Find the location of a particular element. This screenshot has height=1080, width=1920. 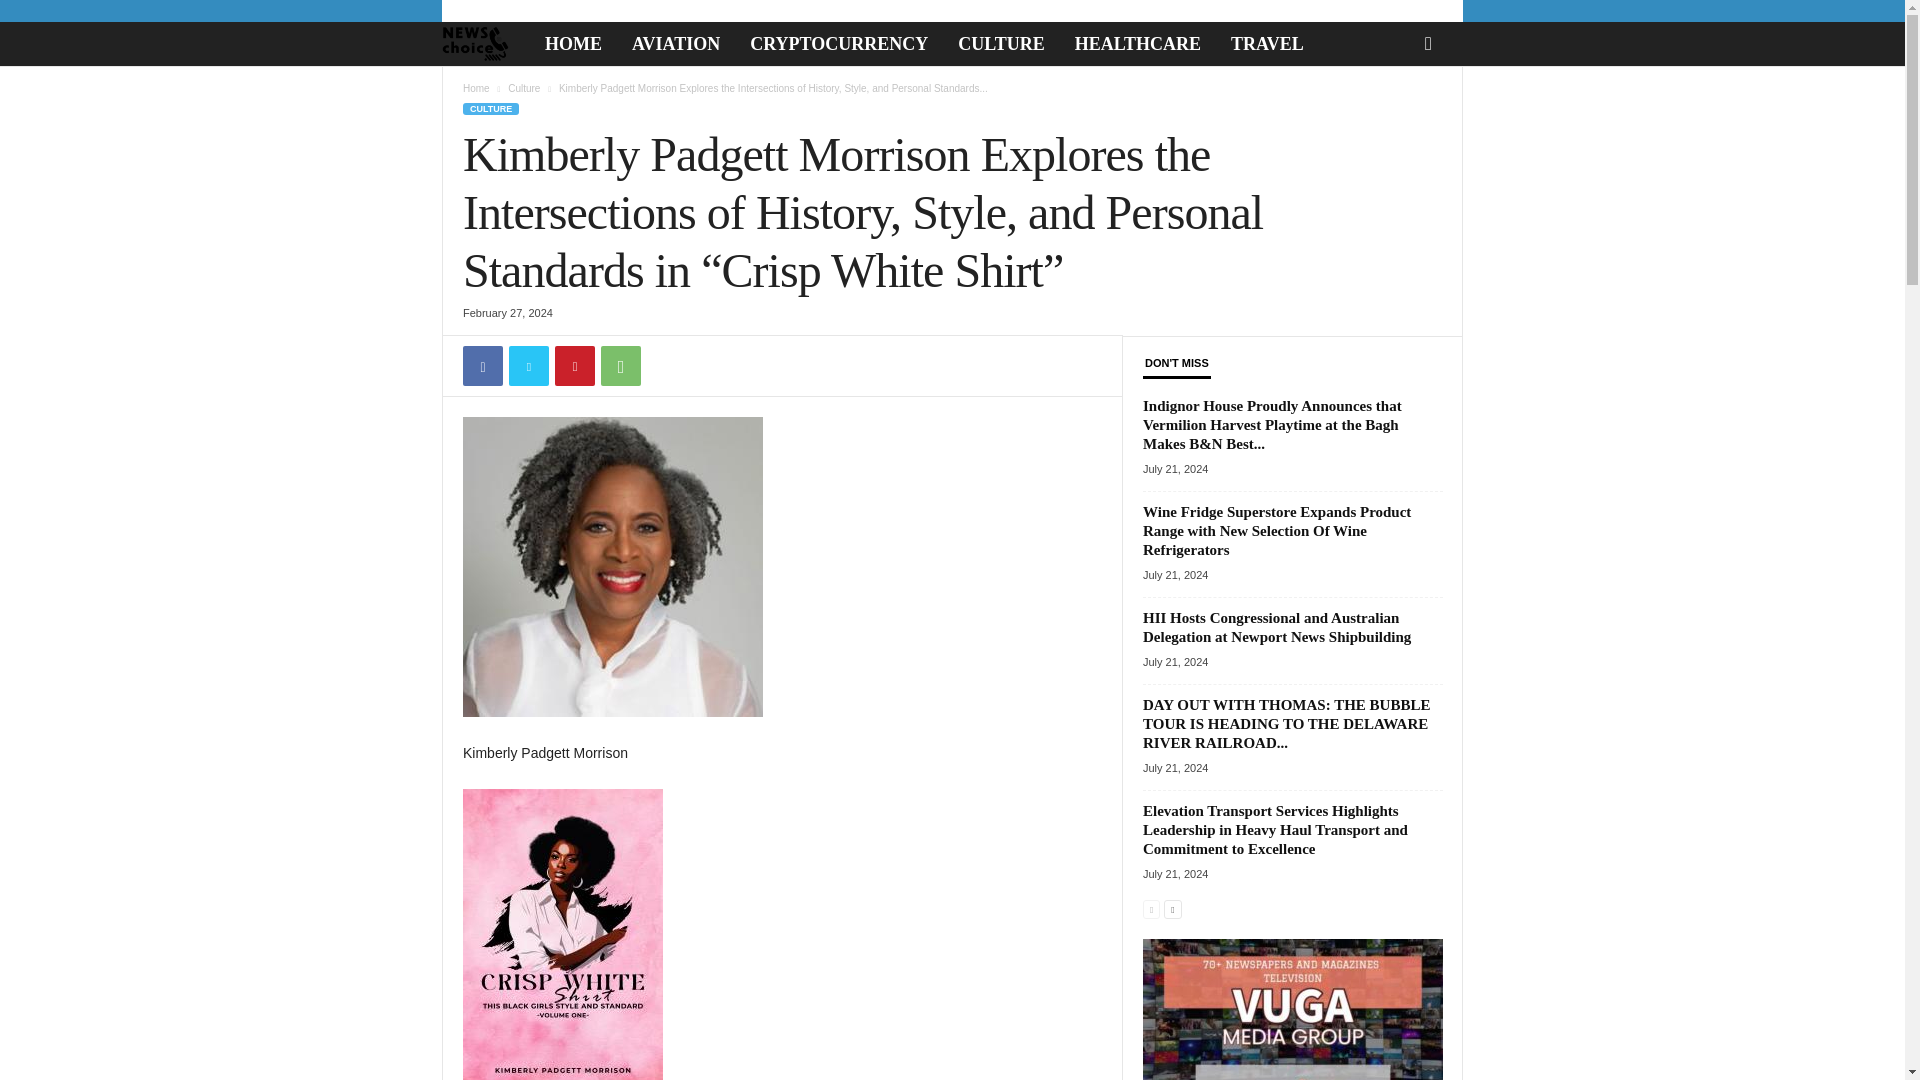

News Choice is located at coordinates (474, 43).